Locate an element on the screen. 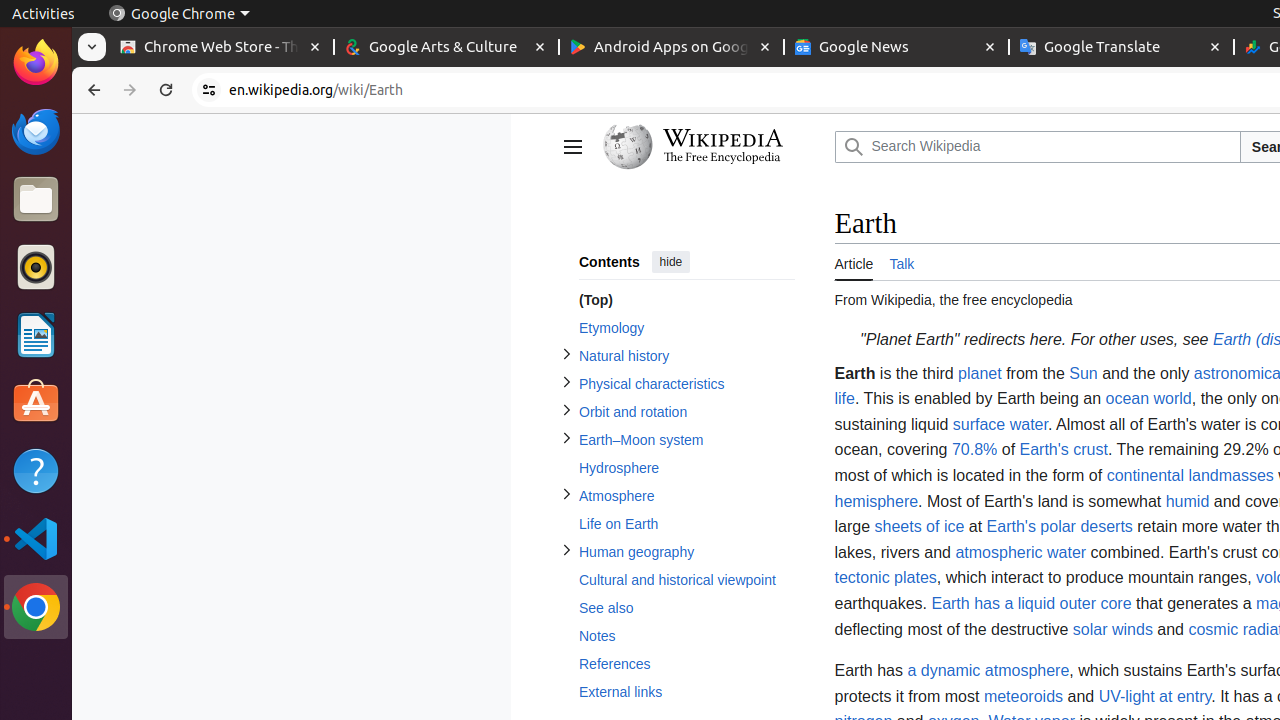  Hydrosphere is located at coordinates (686, 468).